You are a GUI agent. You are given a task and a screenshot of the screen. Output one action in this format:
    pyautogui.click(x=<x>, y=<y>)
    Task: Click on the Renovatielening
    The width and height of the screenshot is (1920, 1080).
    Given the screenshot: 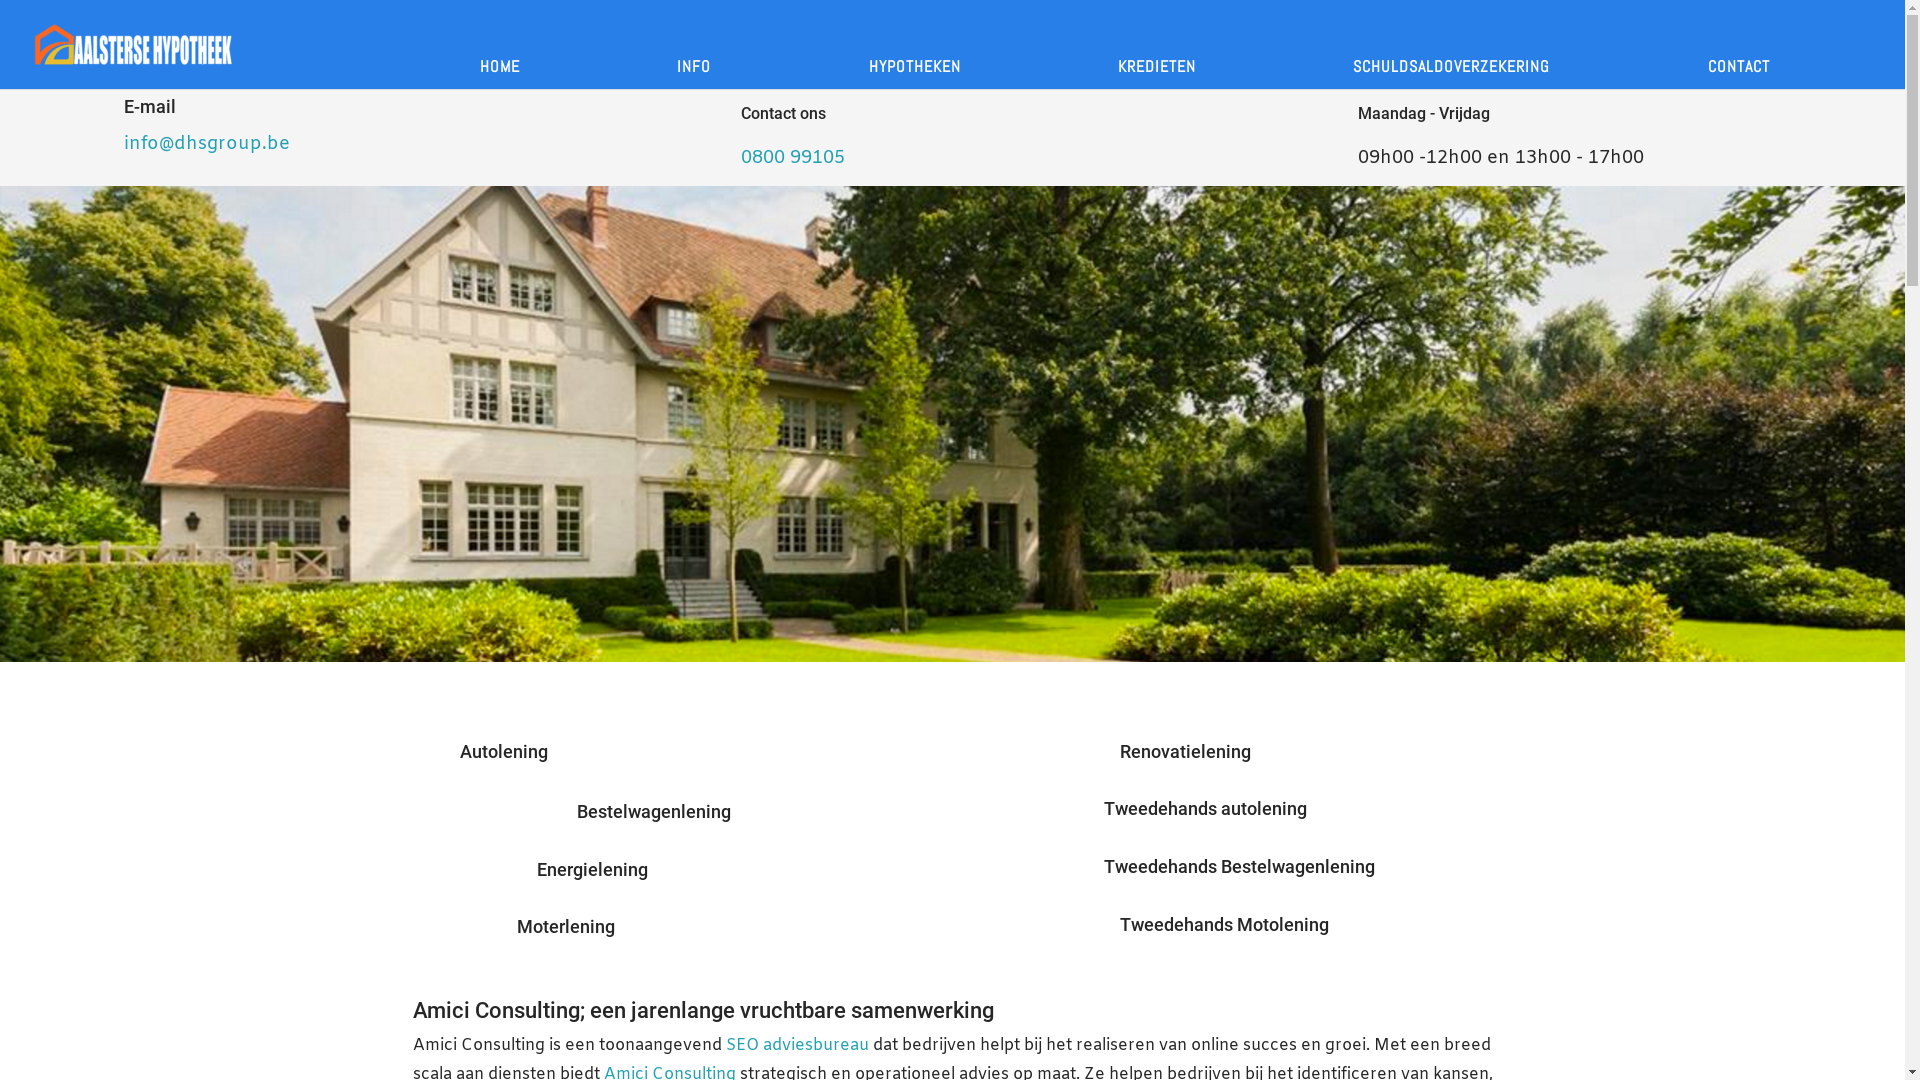 What is the action you would take?
    pyautogui.click(x=1186, y=752)
    